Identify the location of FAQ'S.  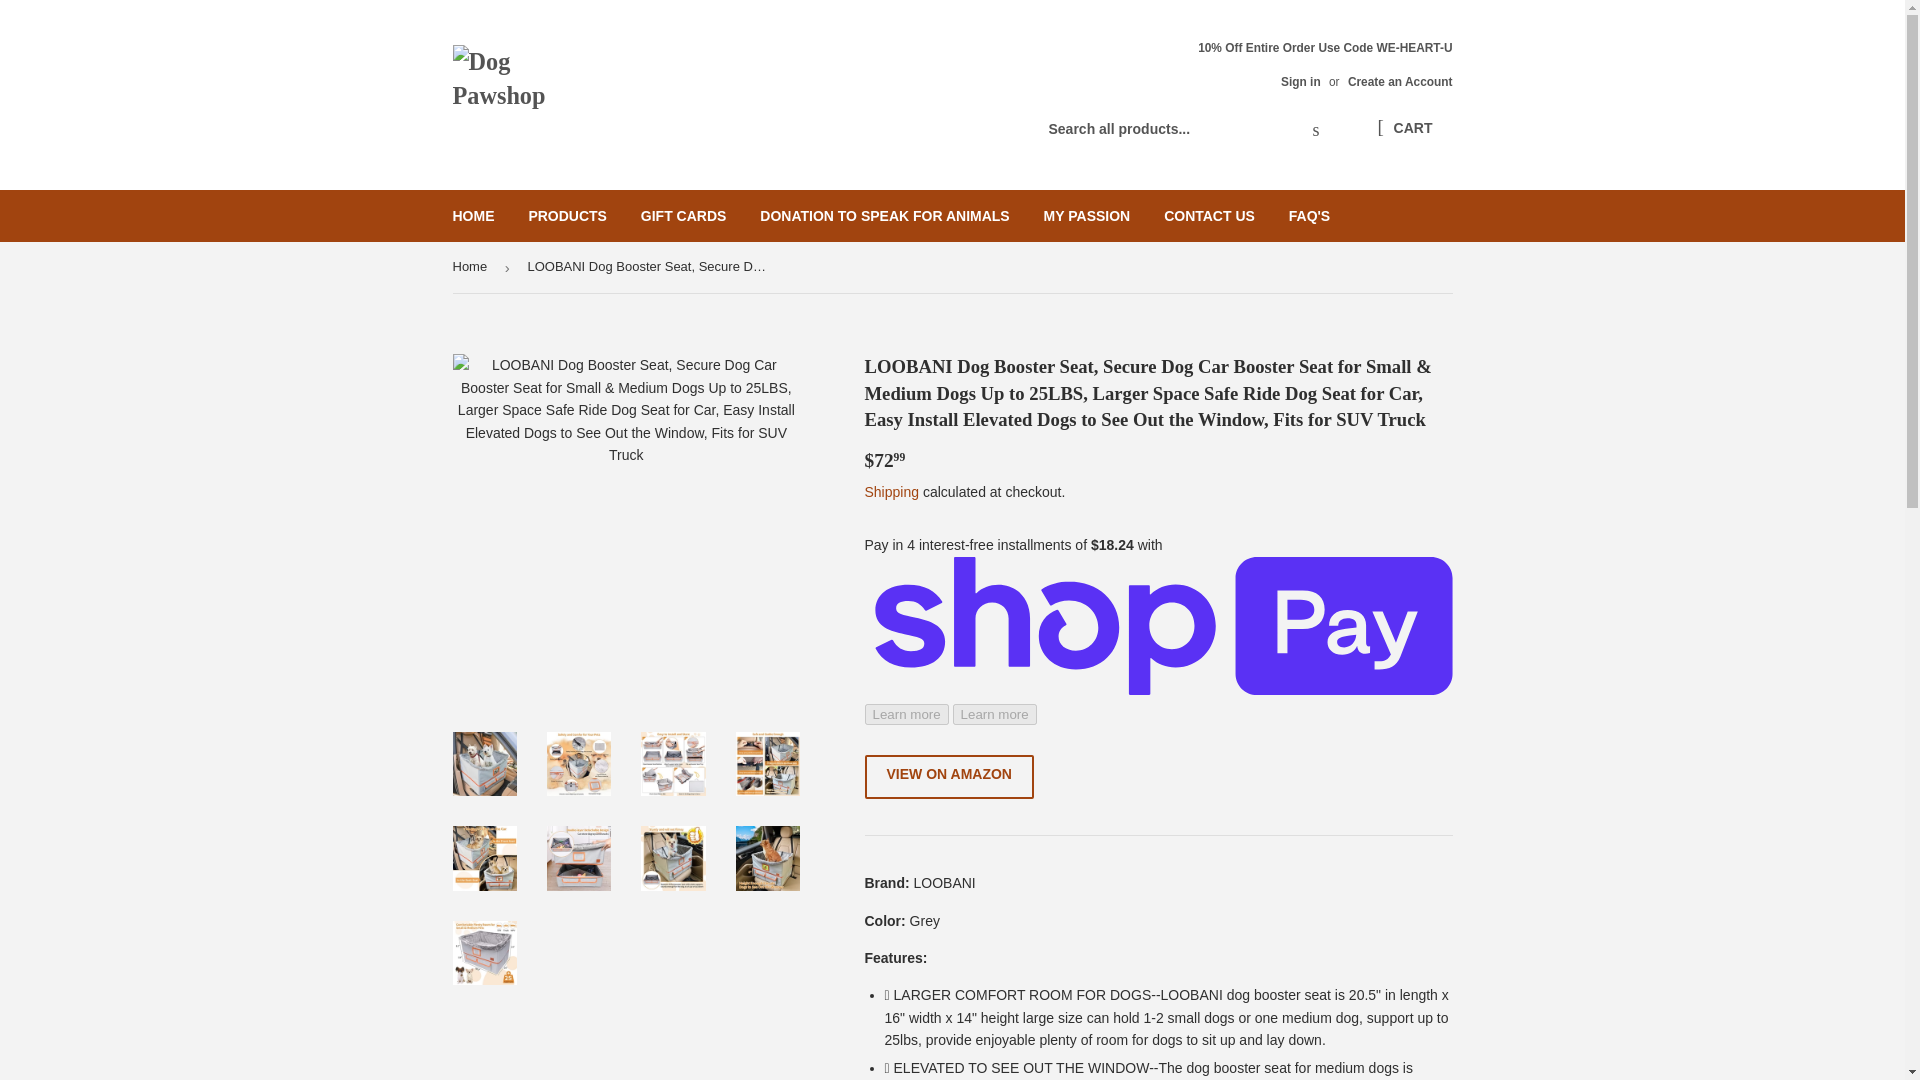
(1310, 216).